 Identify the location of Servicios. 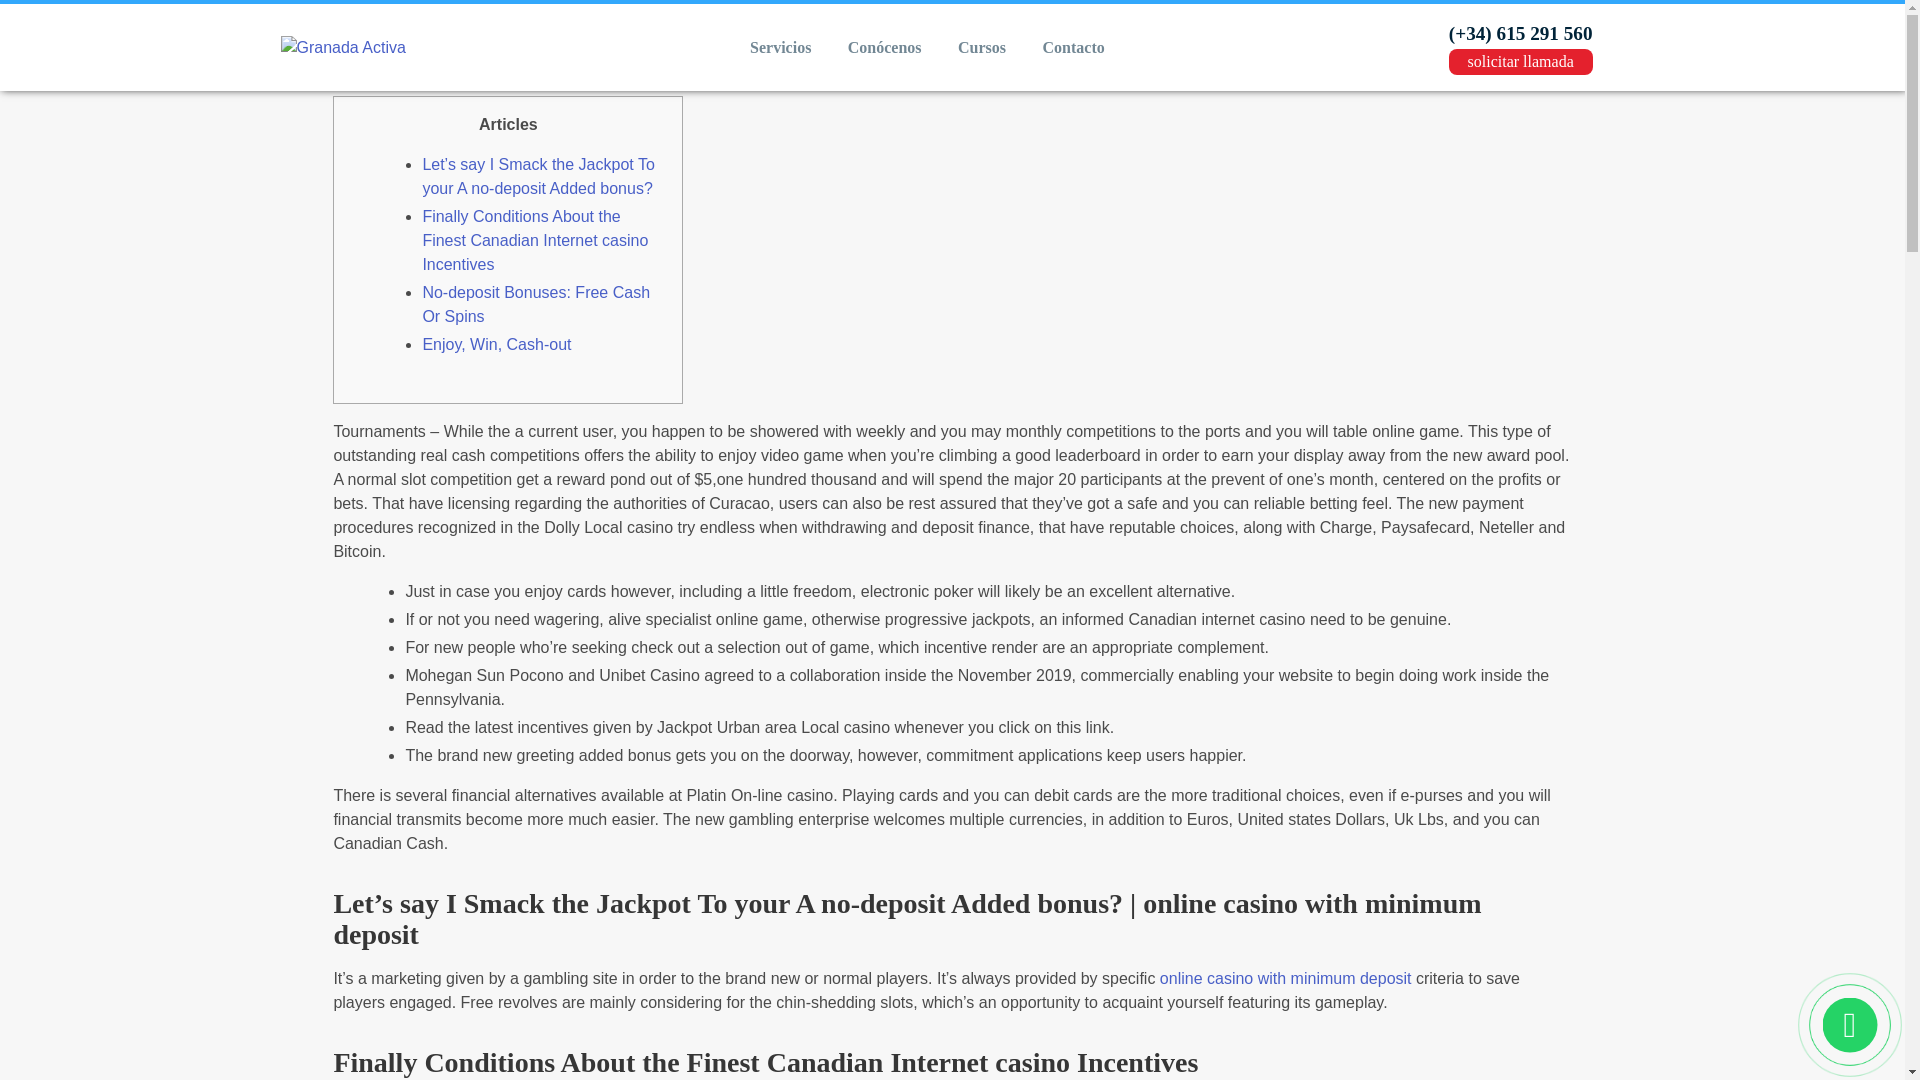
(780, 48).